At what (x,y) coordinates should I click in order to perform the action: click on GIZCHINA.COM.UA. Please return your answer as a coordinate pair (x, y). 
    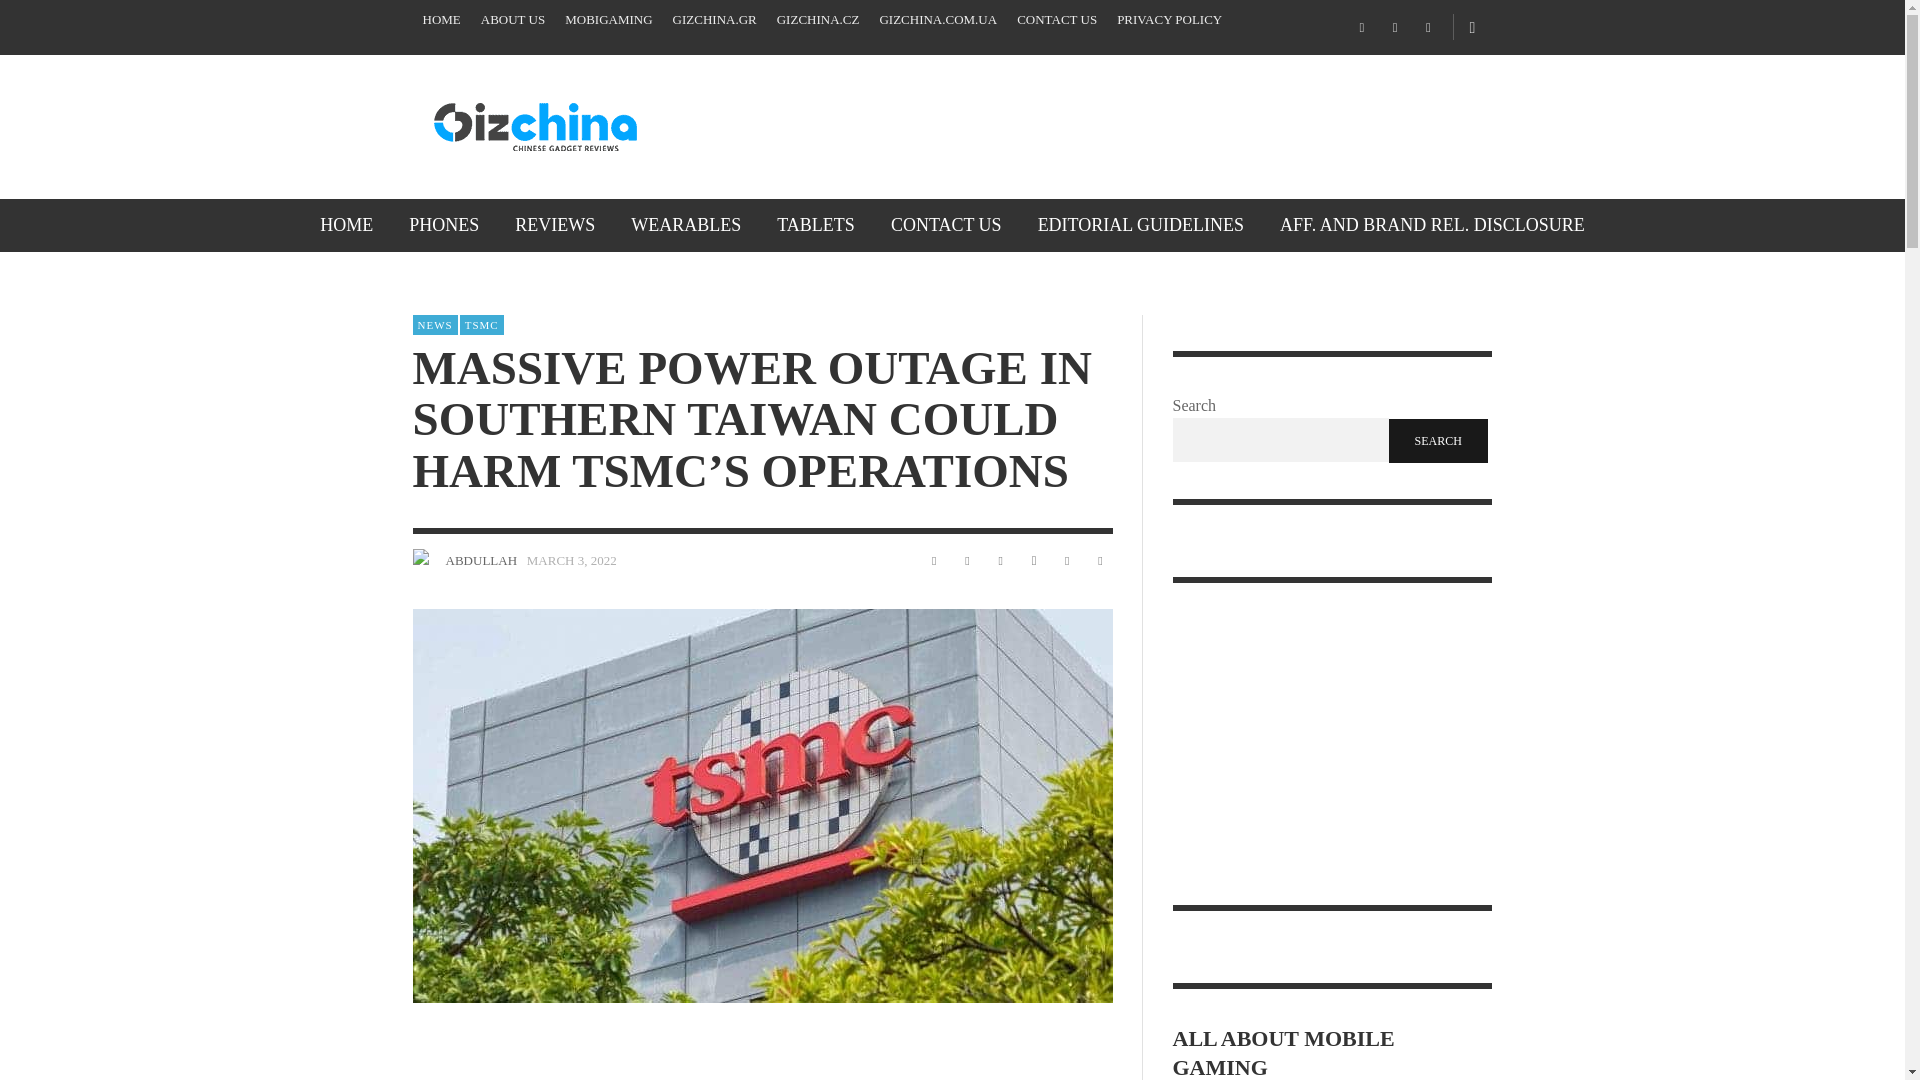
    Looking at the image, I should click on (938, 20).